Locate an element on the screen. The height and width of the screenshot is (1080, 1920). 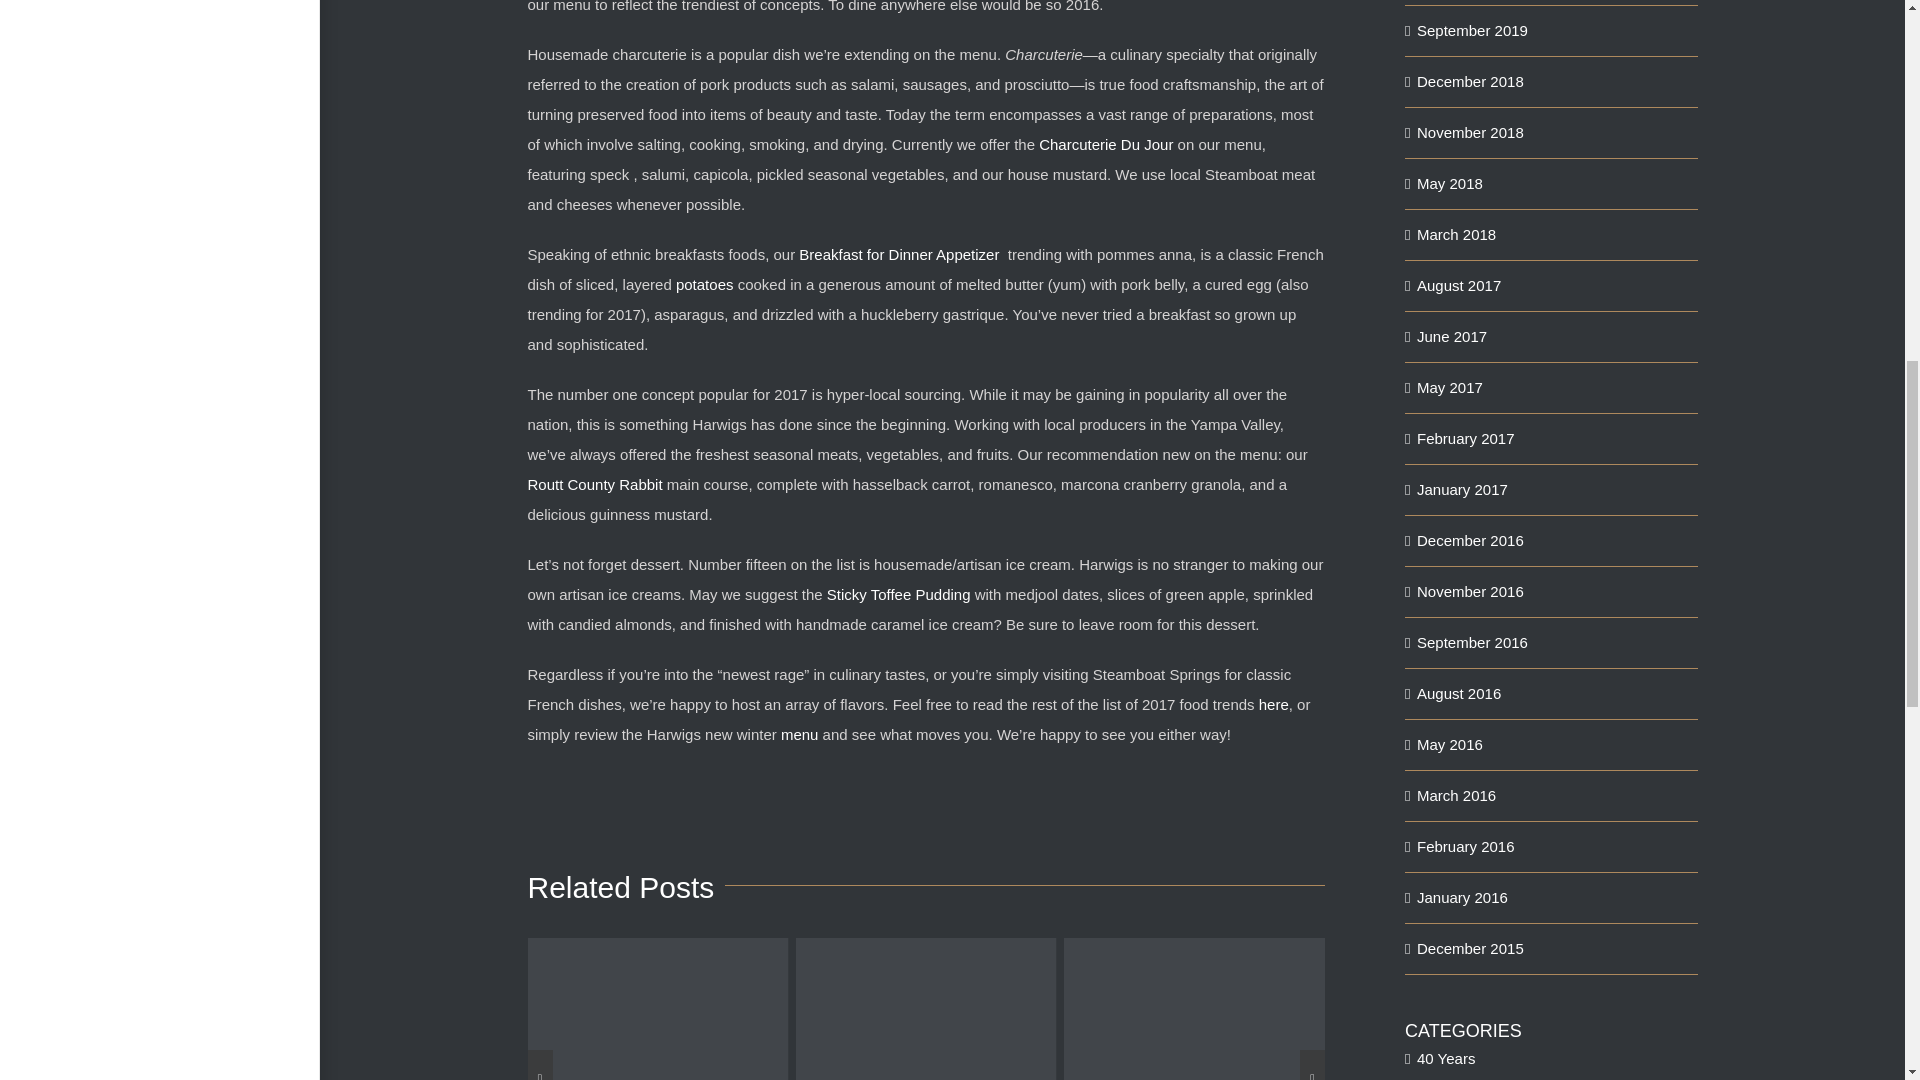
Charcuterie Du Jour is located at coordinates (1106, 144).